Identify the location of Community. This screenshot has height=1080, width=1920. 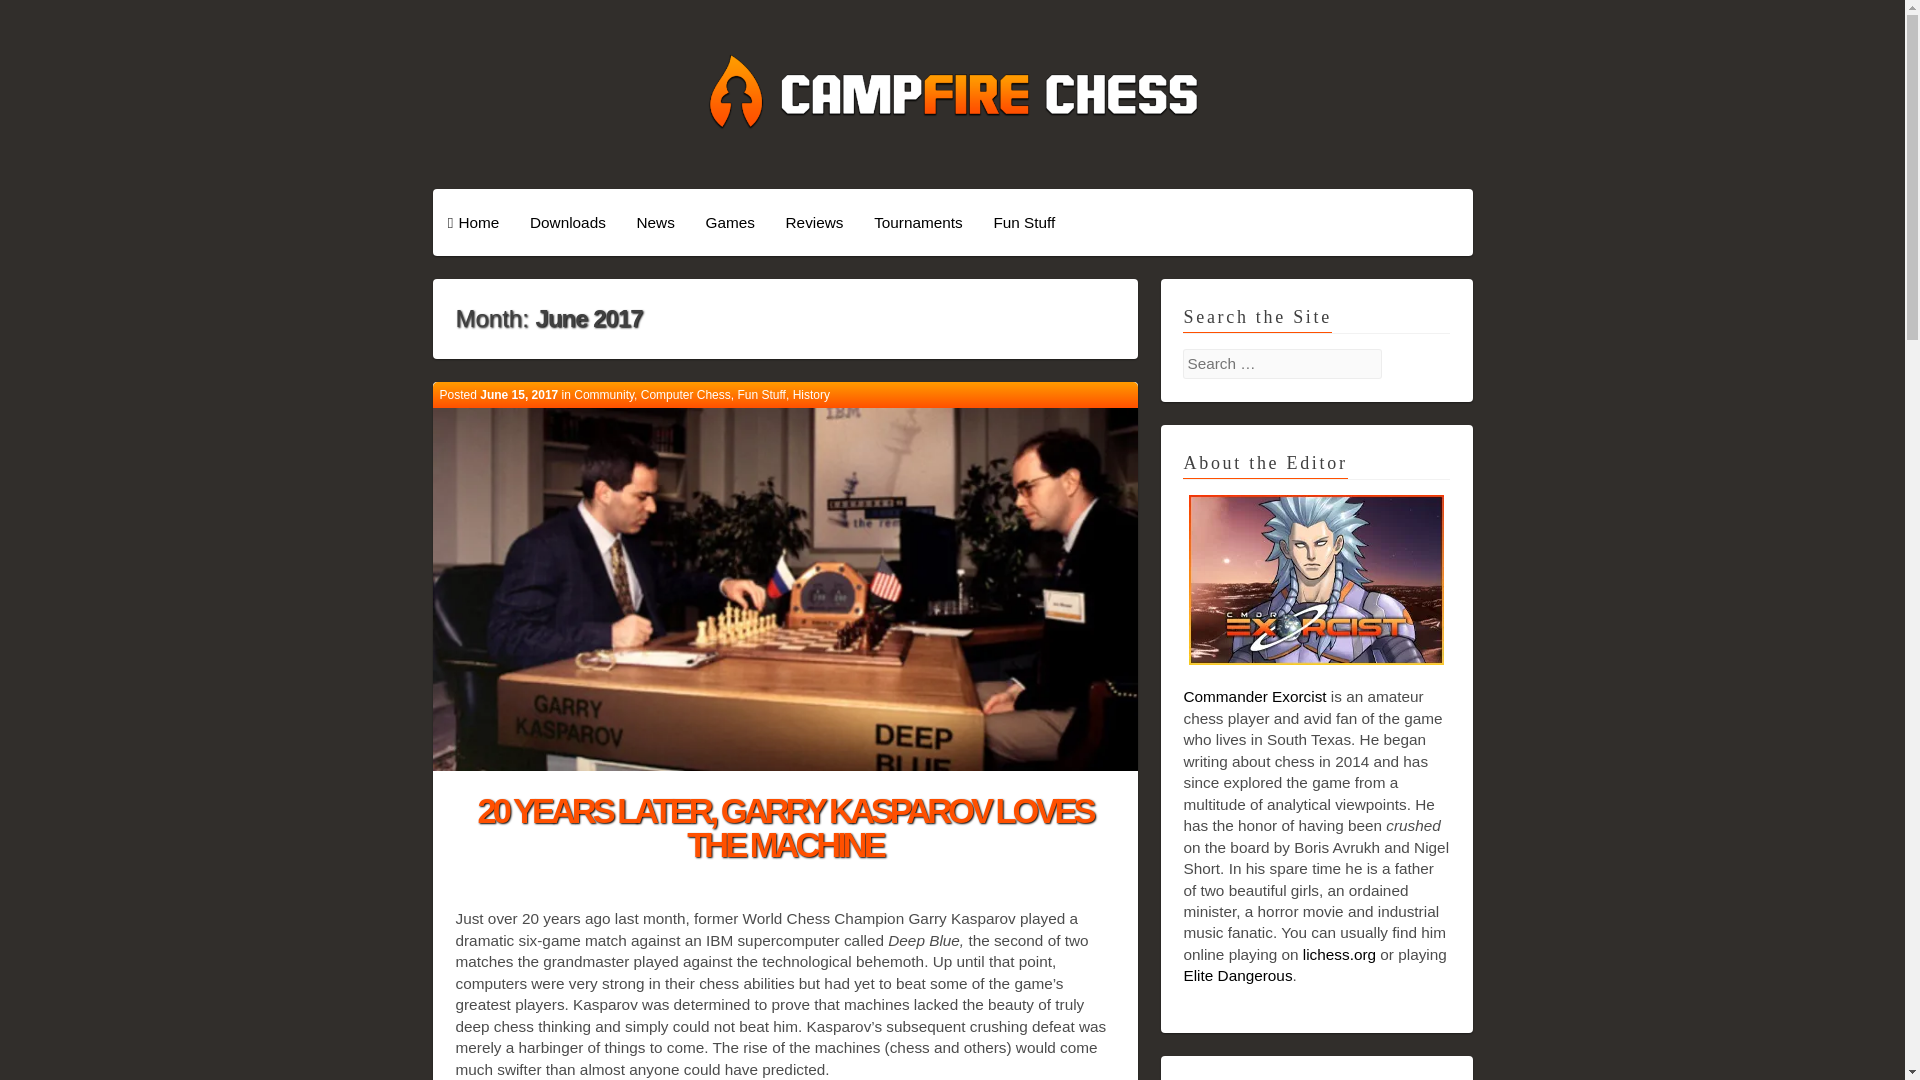
(604, 394).